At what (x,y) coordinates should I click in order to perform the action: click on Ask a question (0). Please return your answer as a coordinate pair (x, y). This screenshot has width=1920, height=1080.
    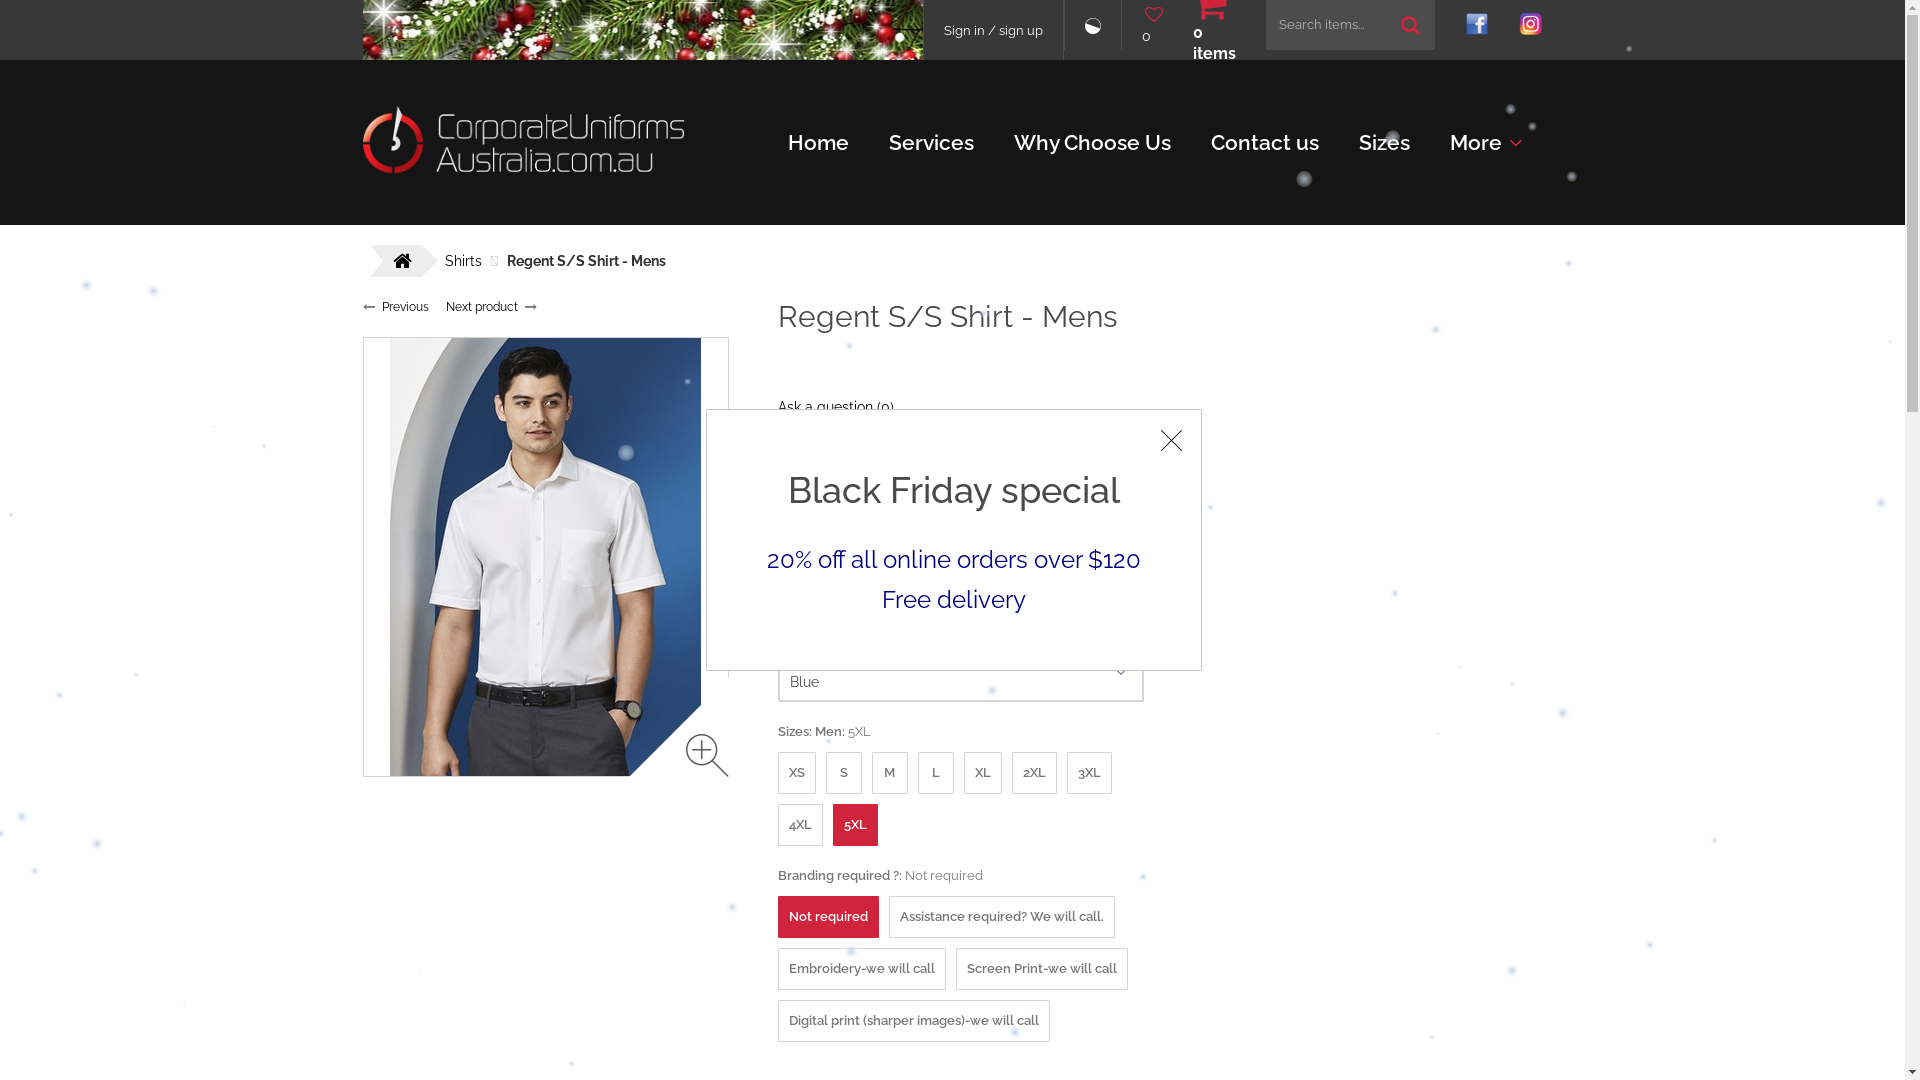
    Looking at the image, I should click on (836, 407).